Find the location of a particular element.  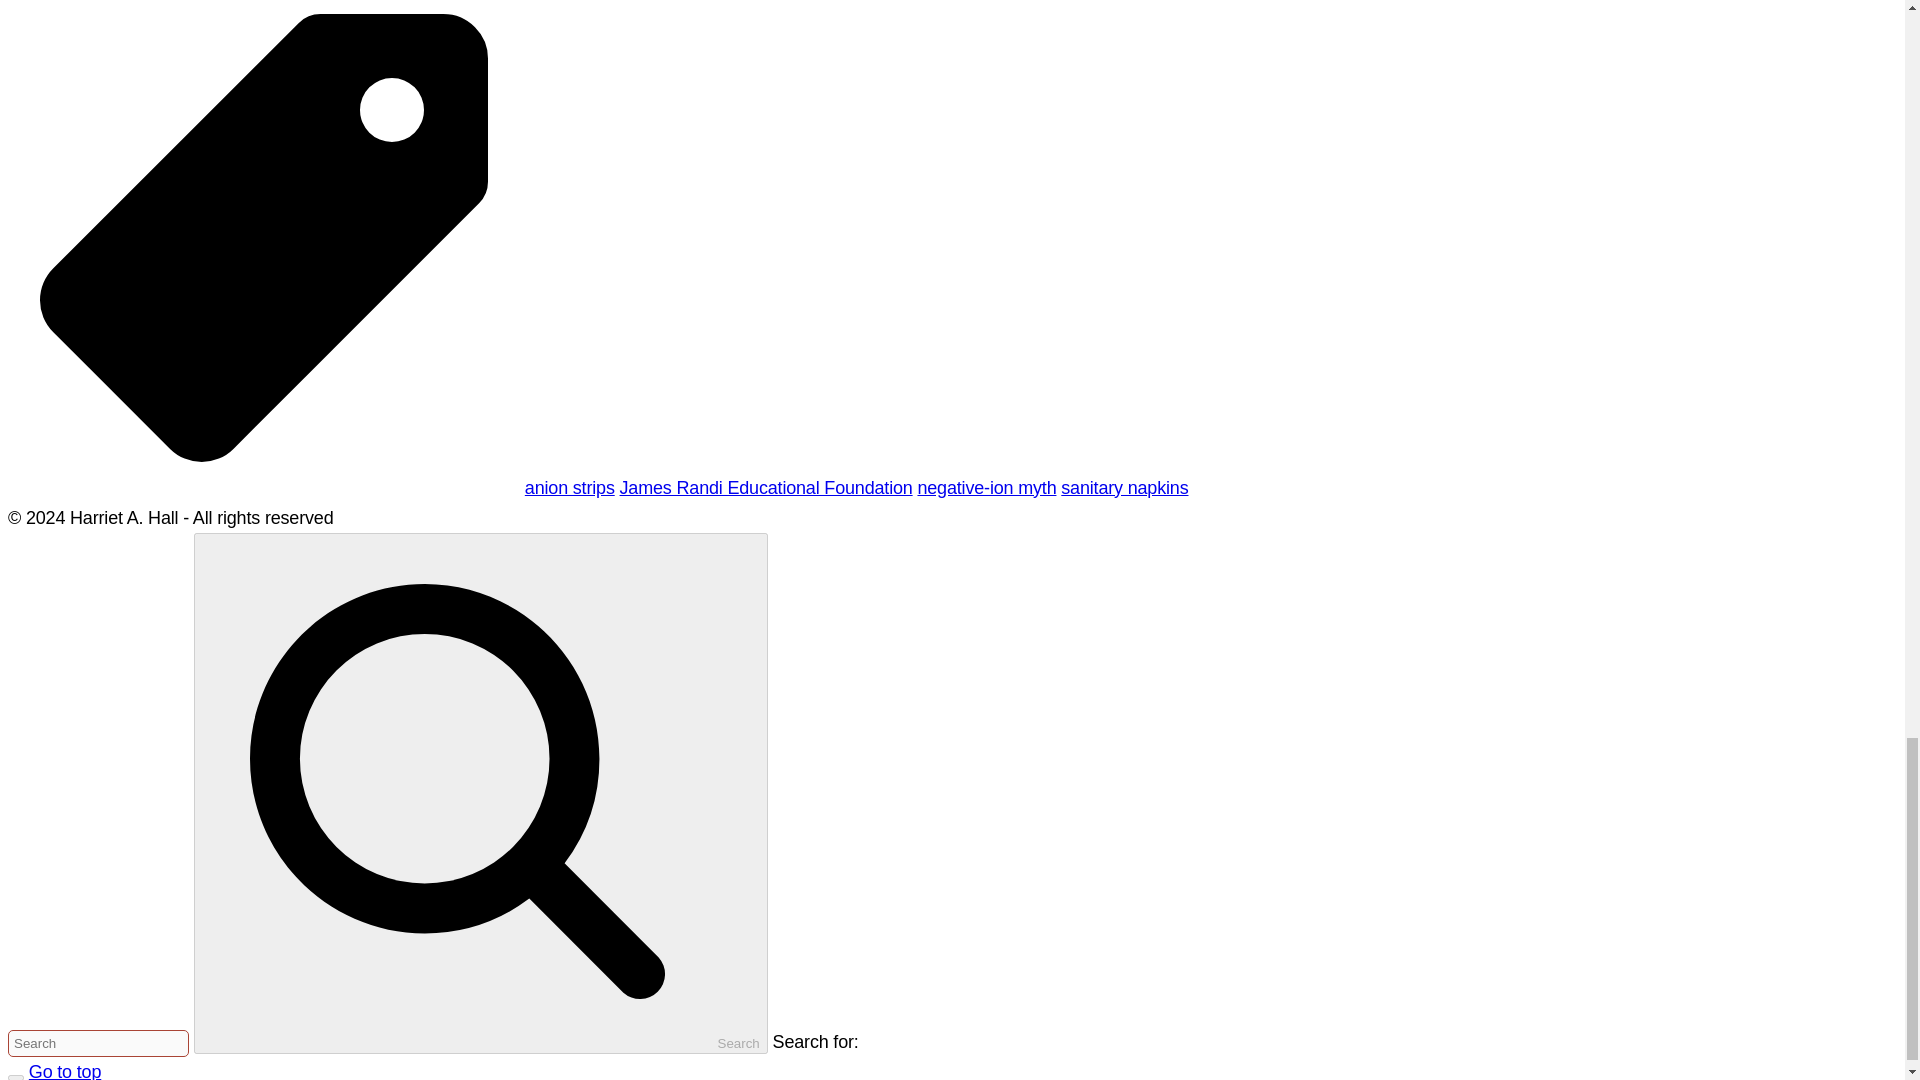

anion strips is located at coordinates (569, 488).